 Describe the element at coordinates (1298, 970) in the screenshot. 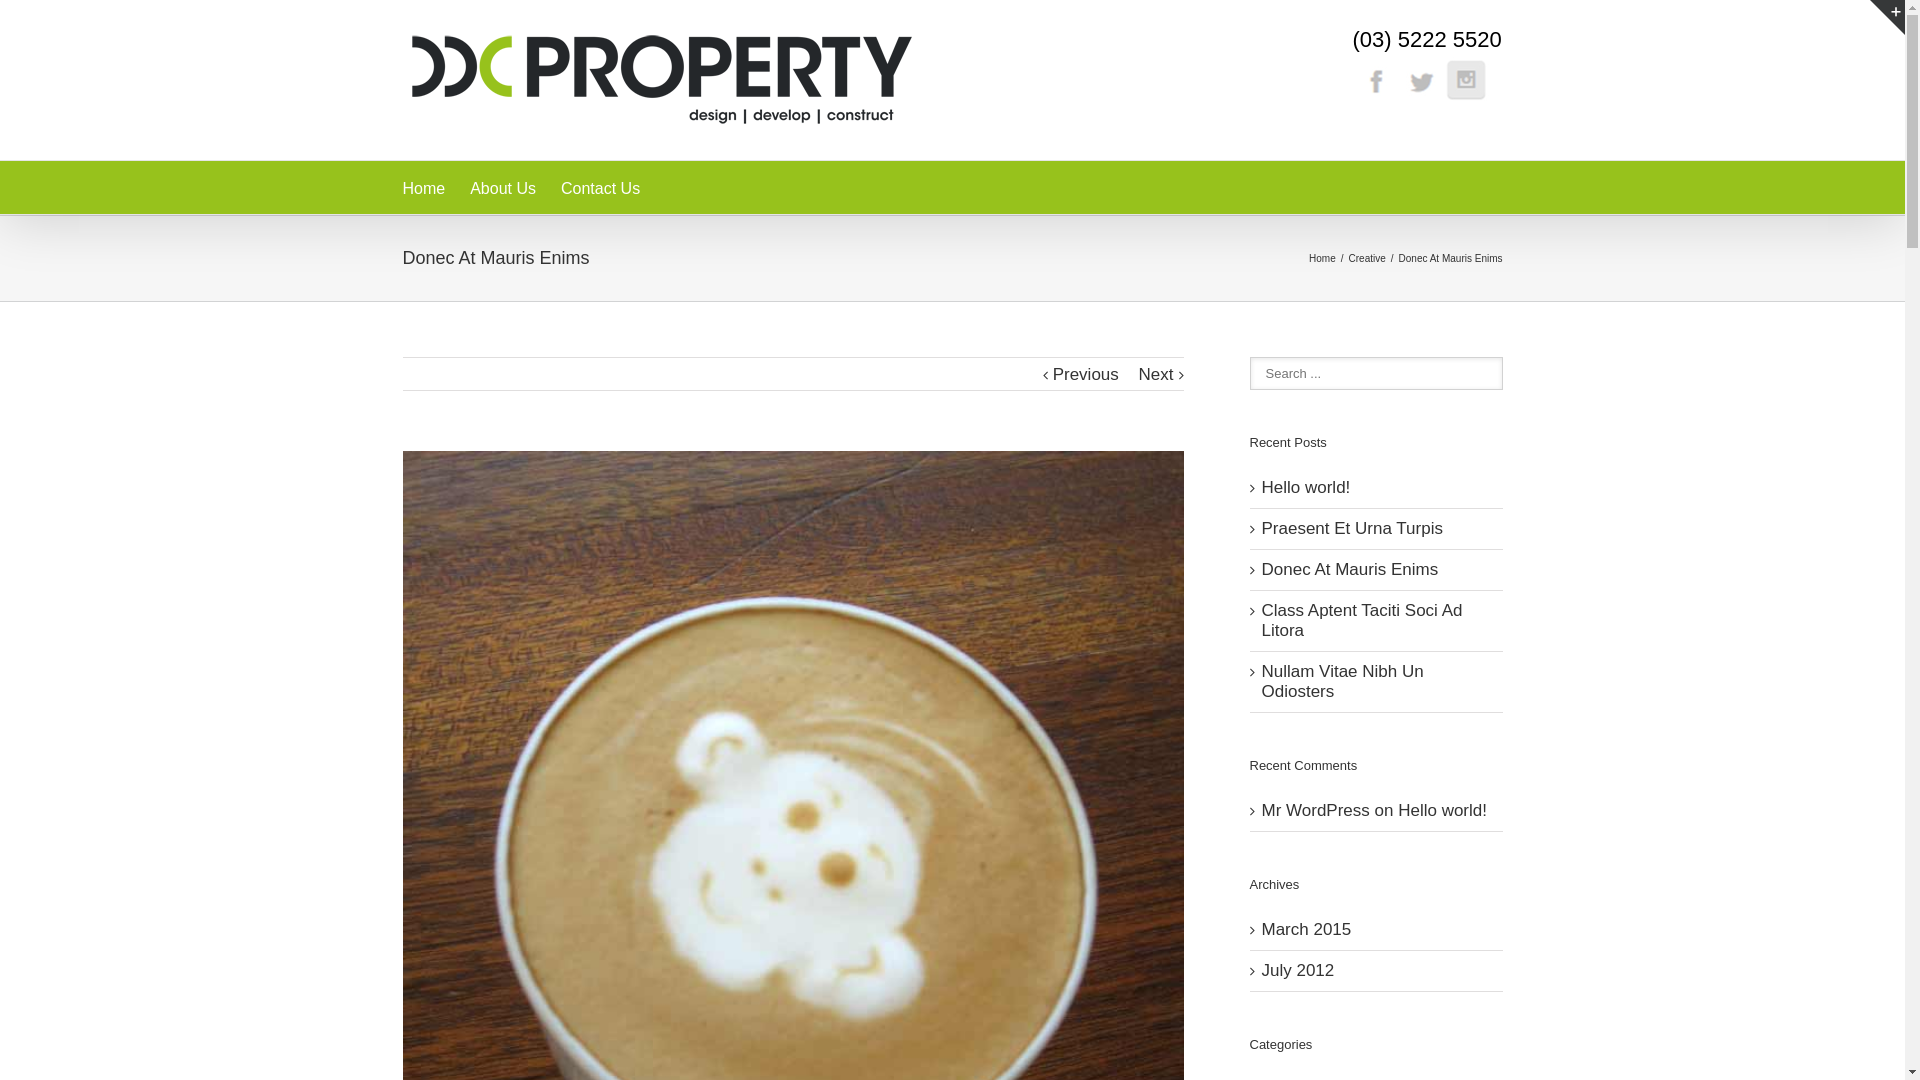

I see `July 2012` at that location.